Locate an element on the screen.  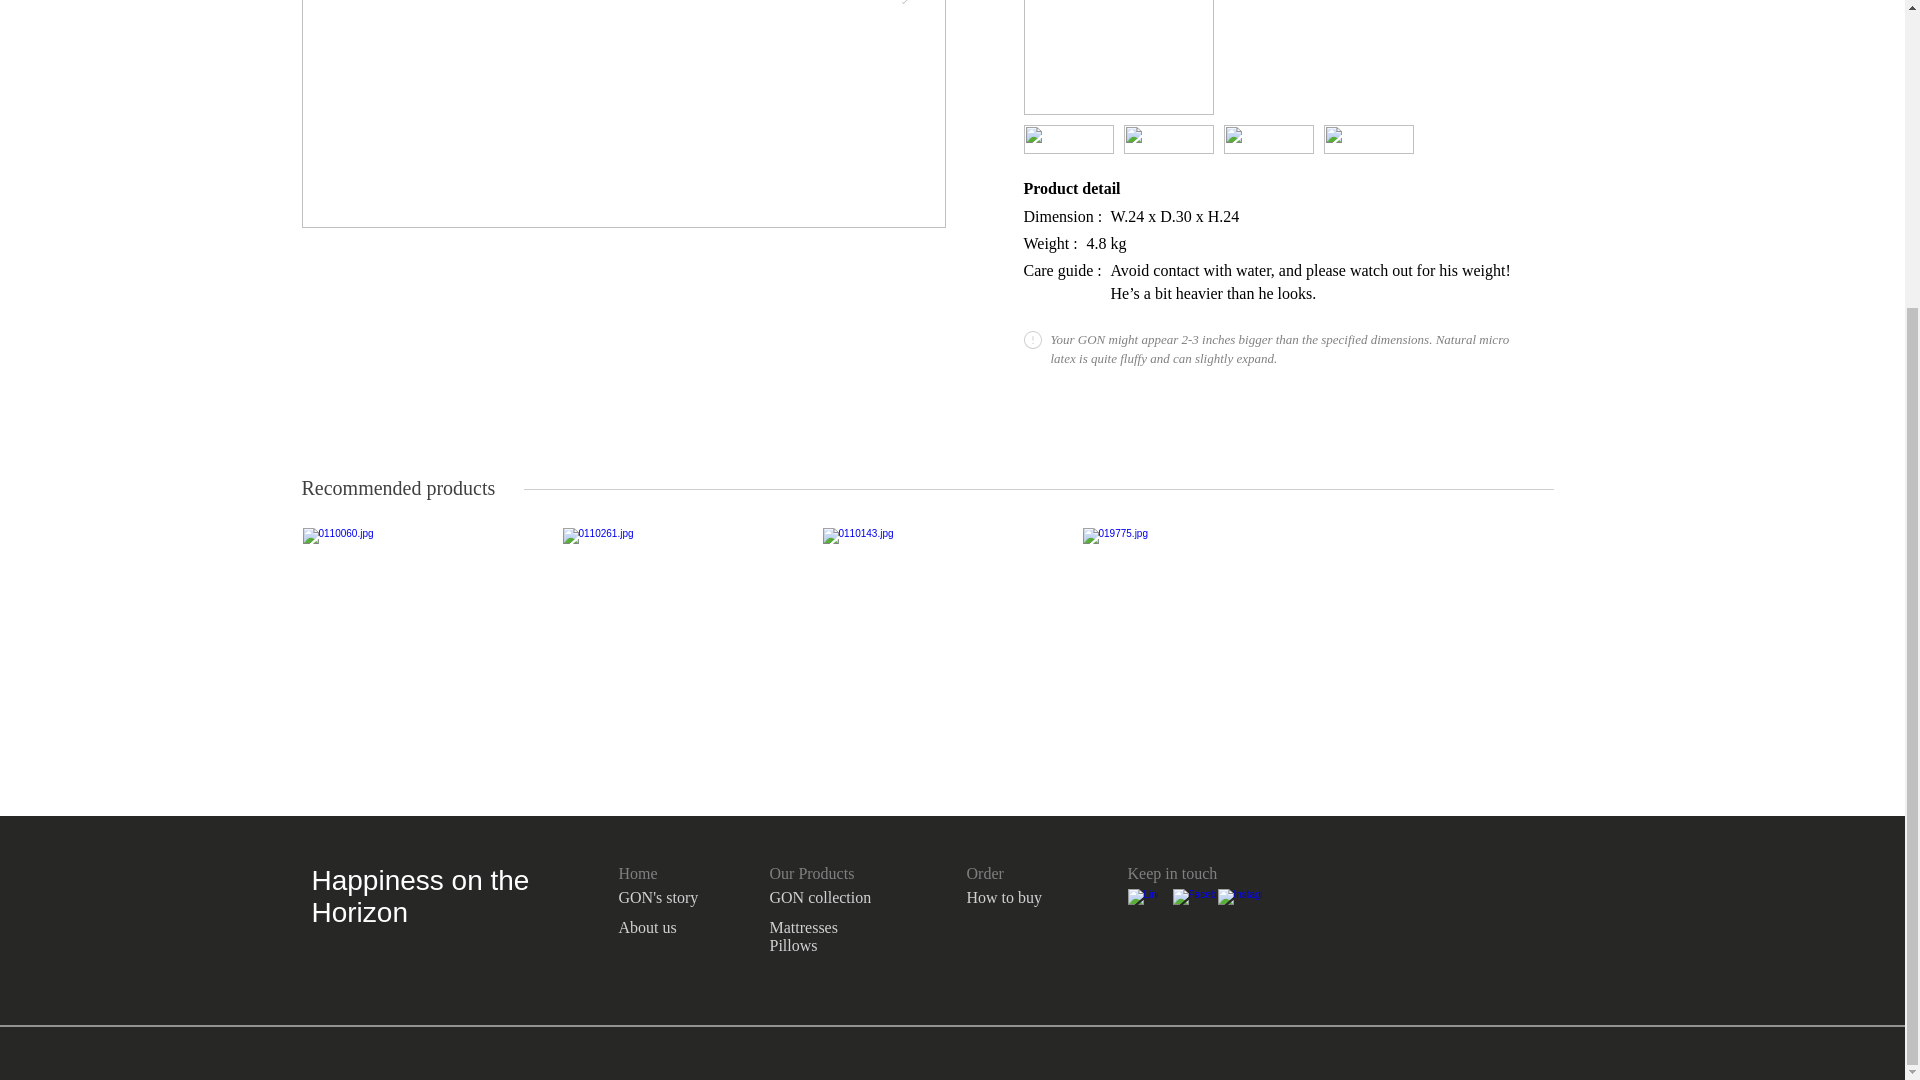
About us is located at coordinates (646, 928).